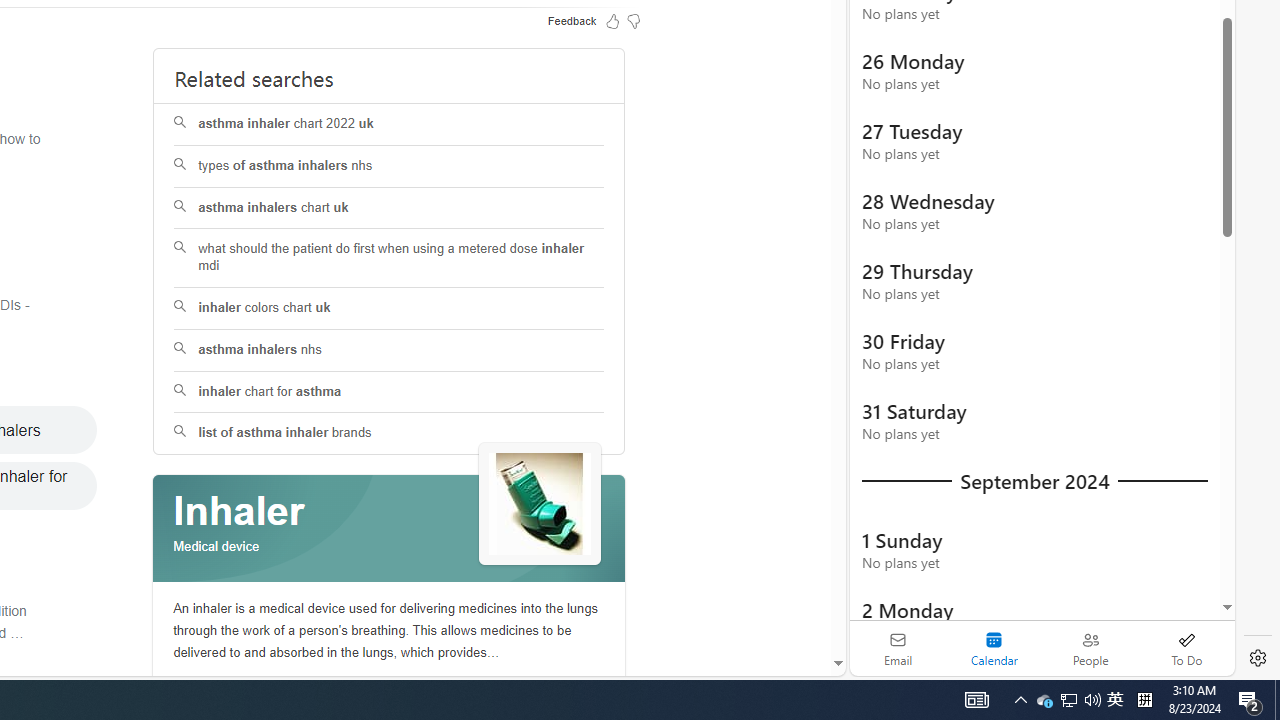  What do you see at coordinates (388, 208) in the screenshot?
I see `asthma inhalers chart uk` at bounding box center [388, 208].